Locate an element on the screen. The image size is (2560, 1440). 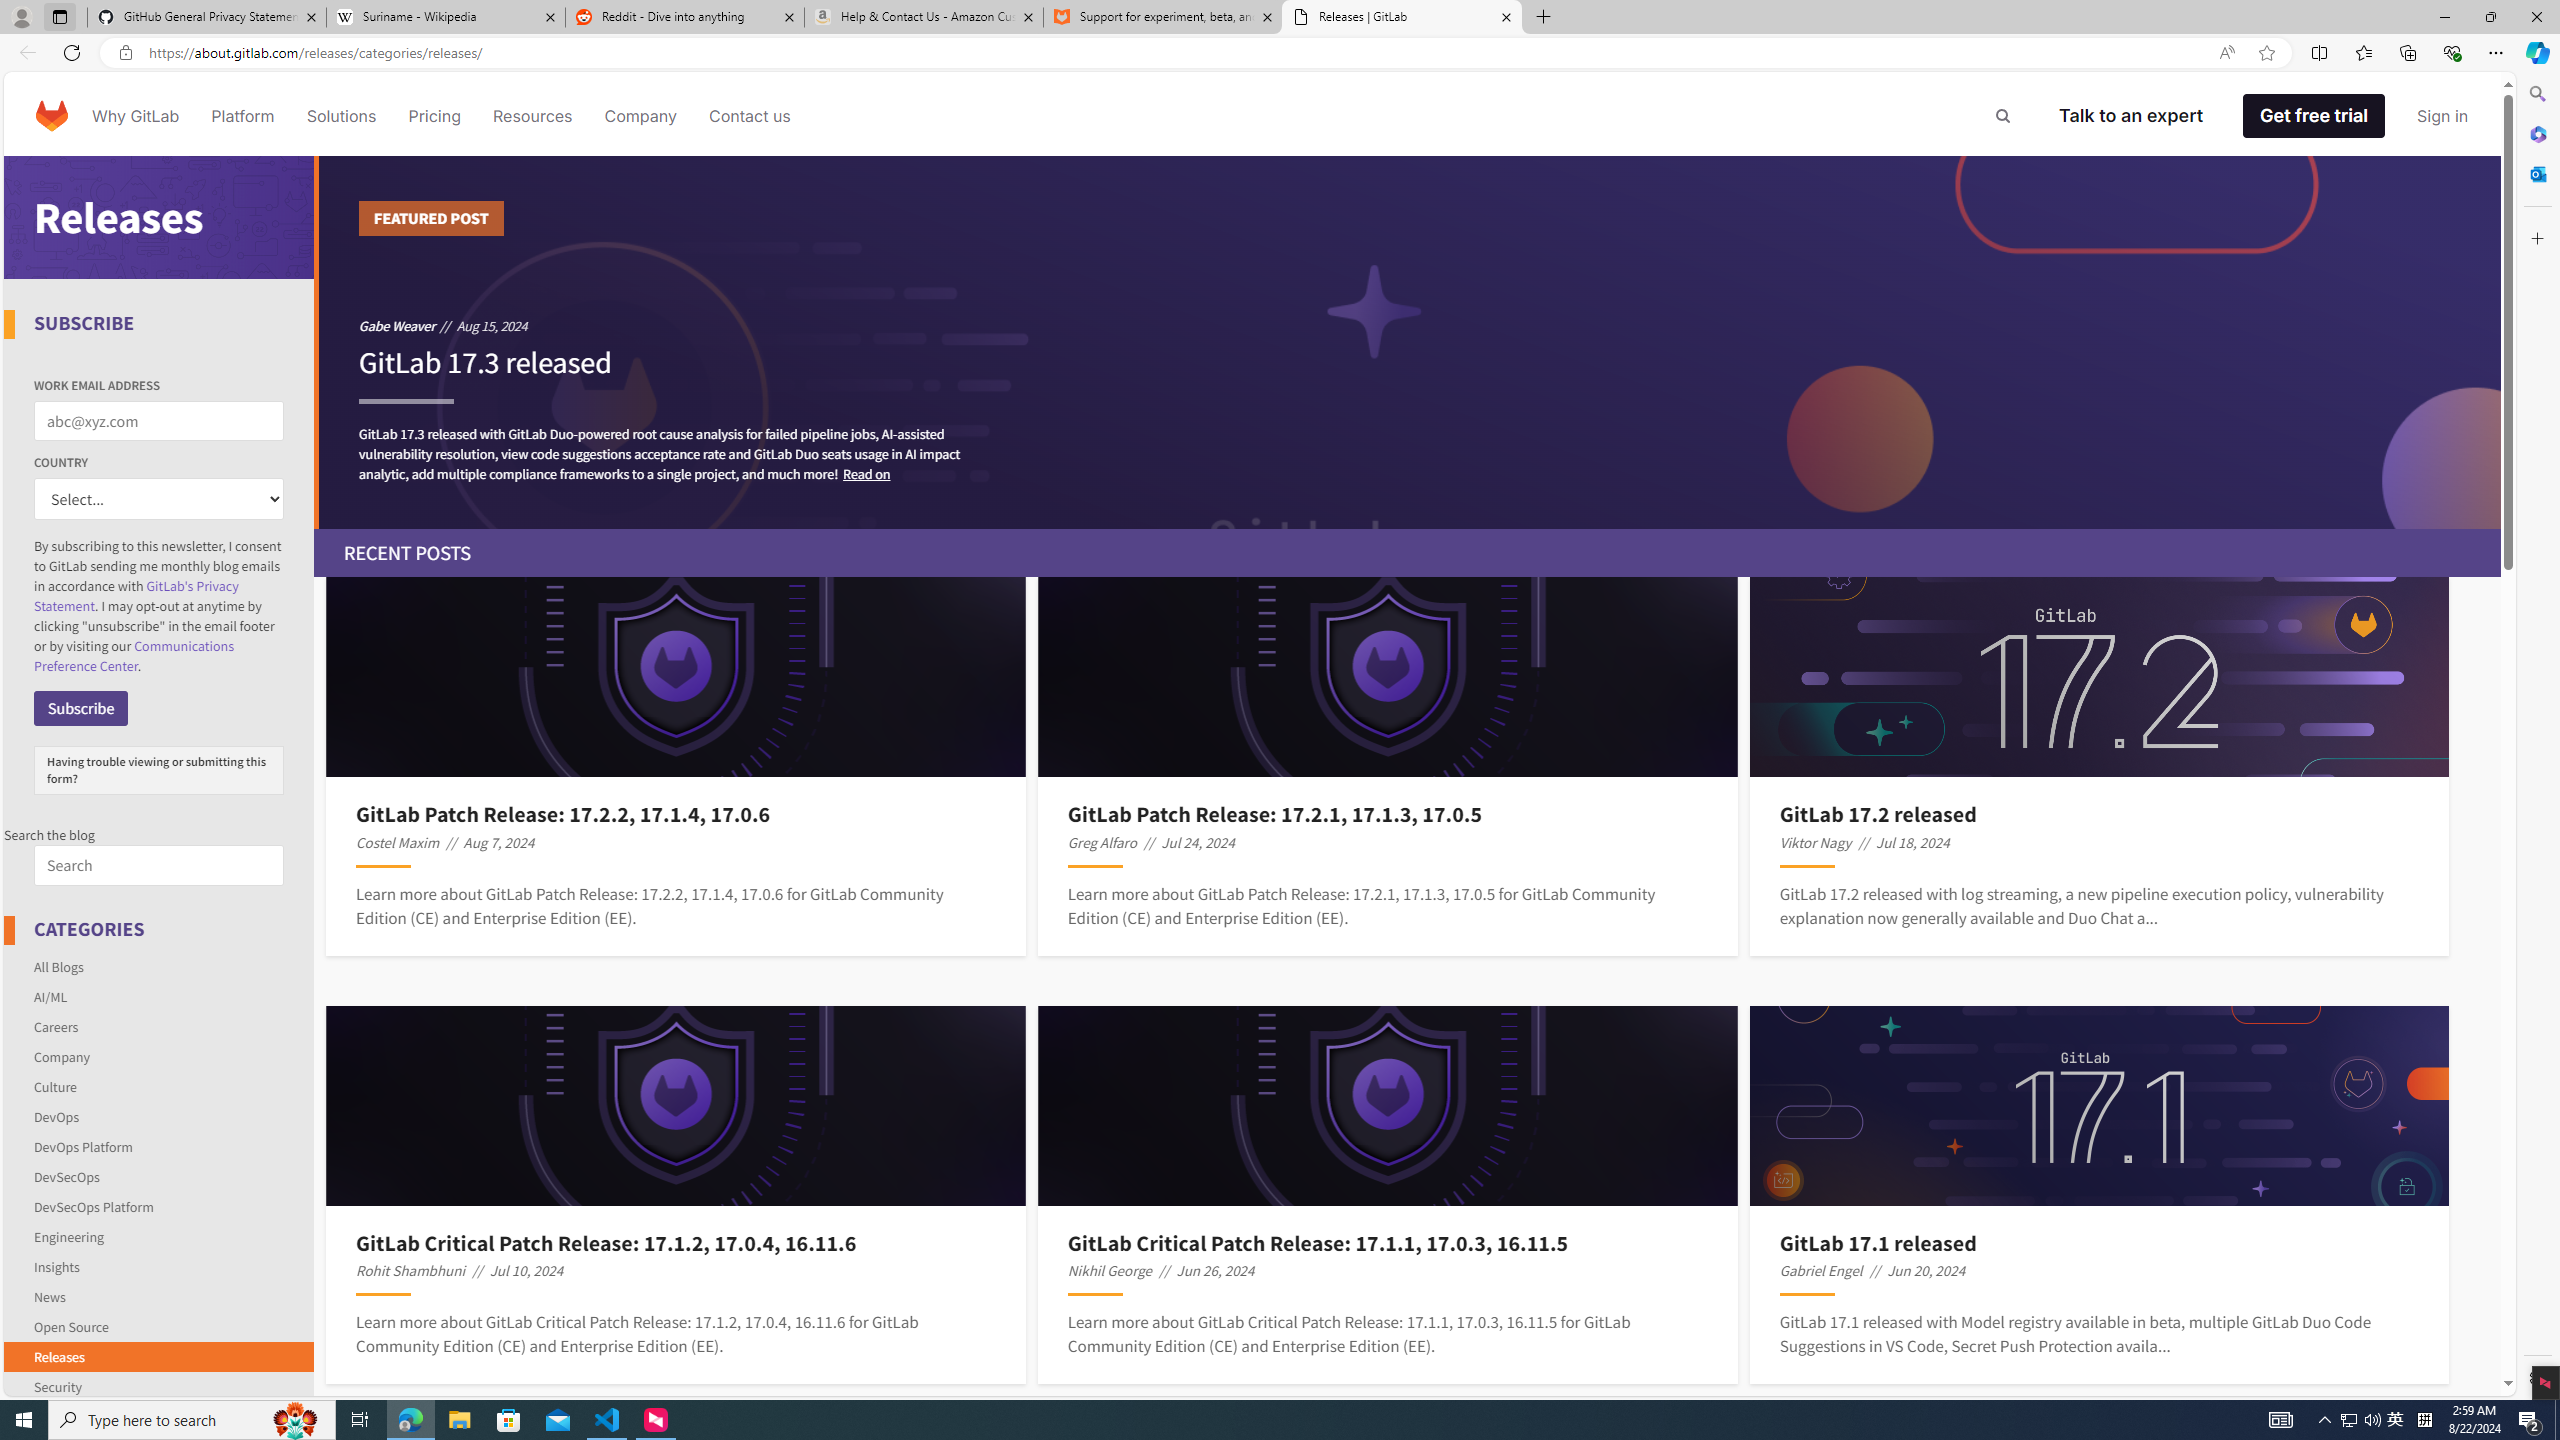
Why GitLab is located at coordinates (135, 116).